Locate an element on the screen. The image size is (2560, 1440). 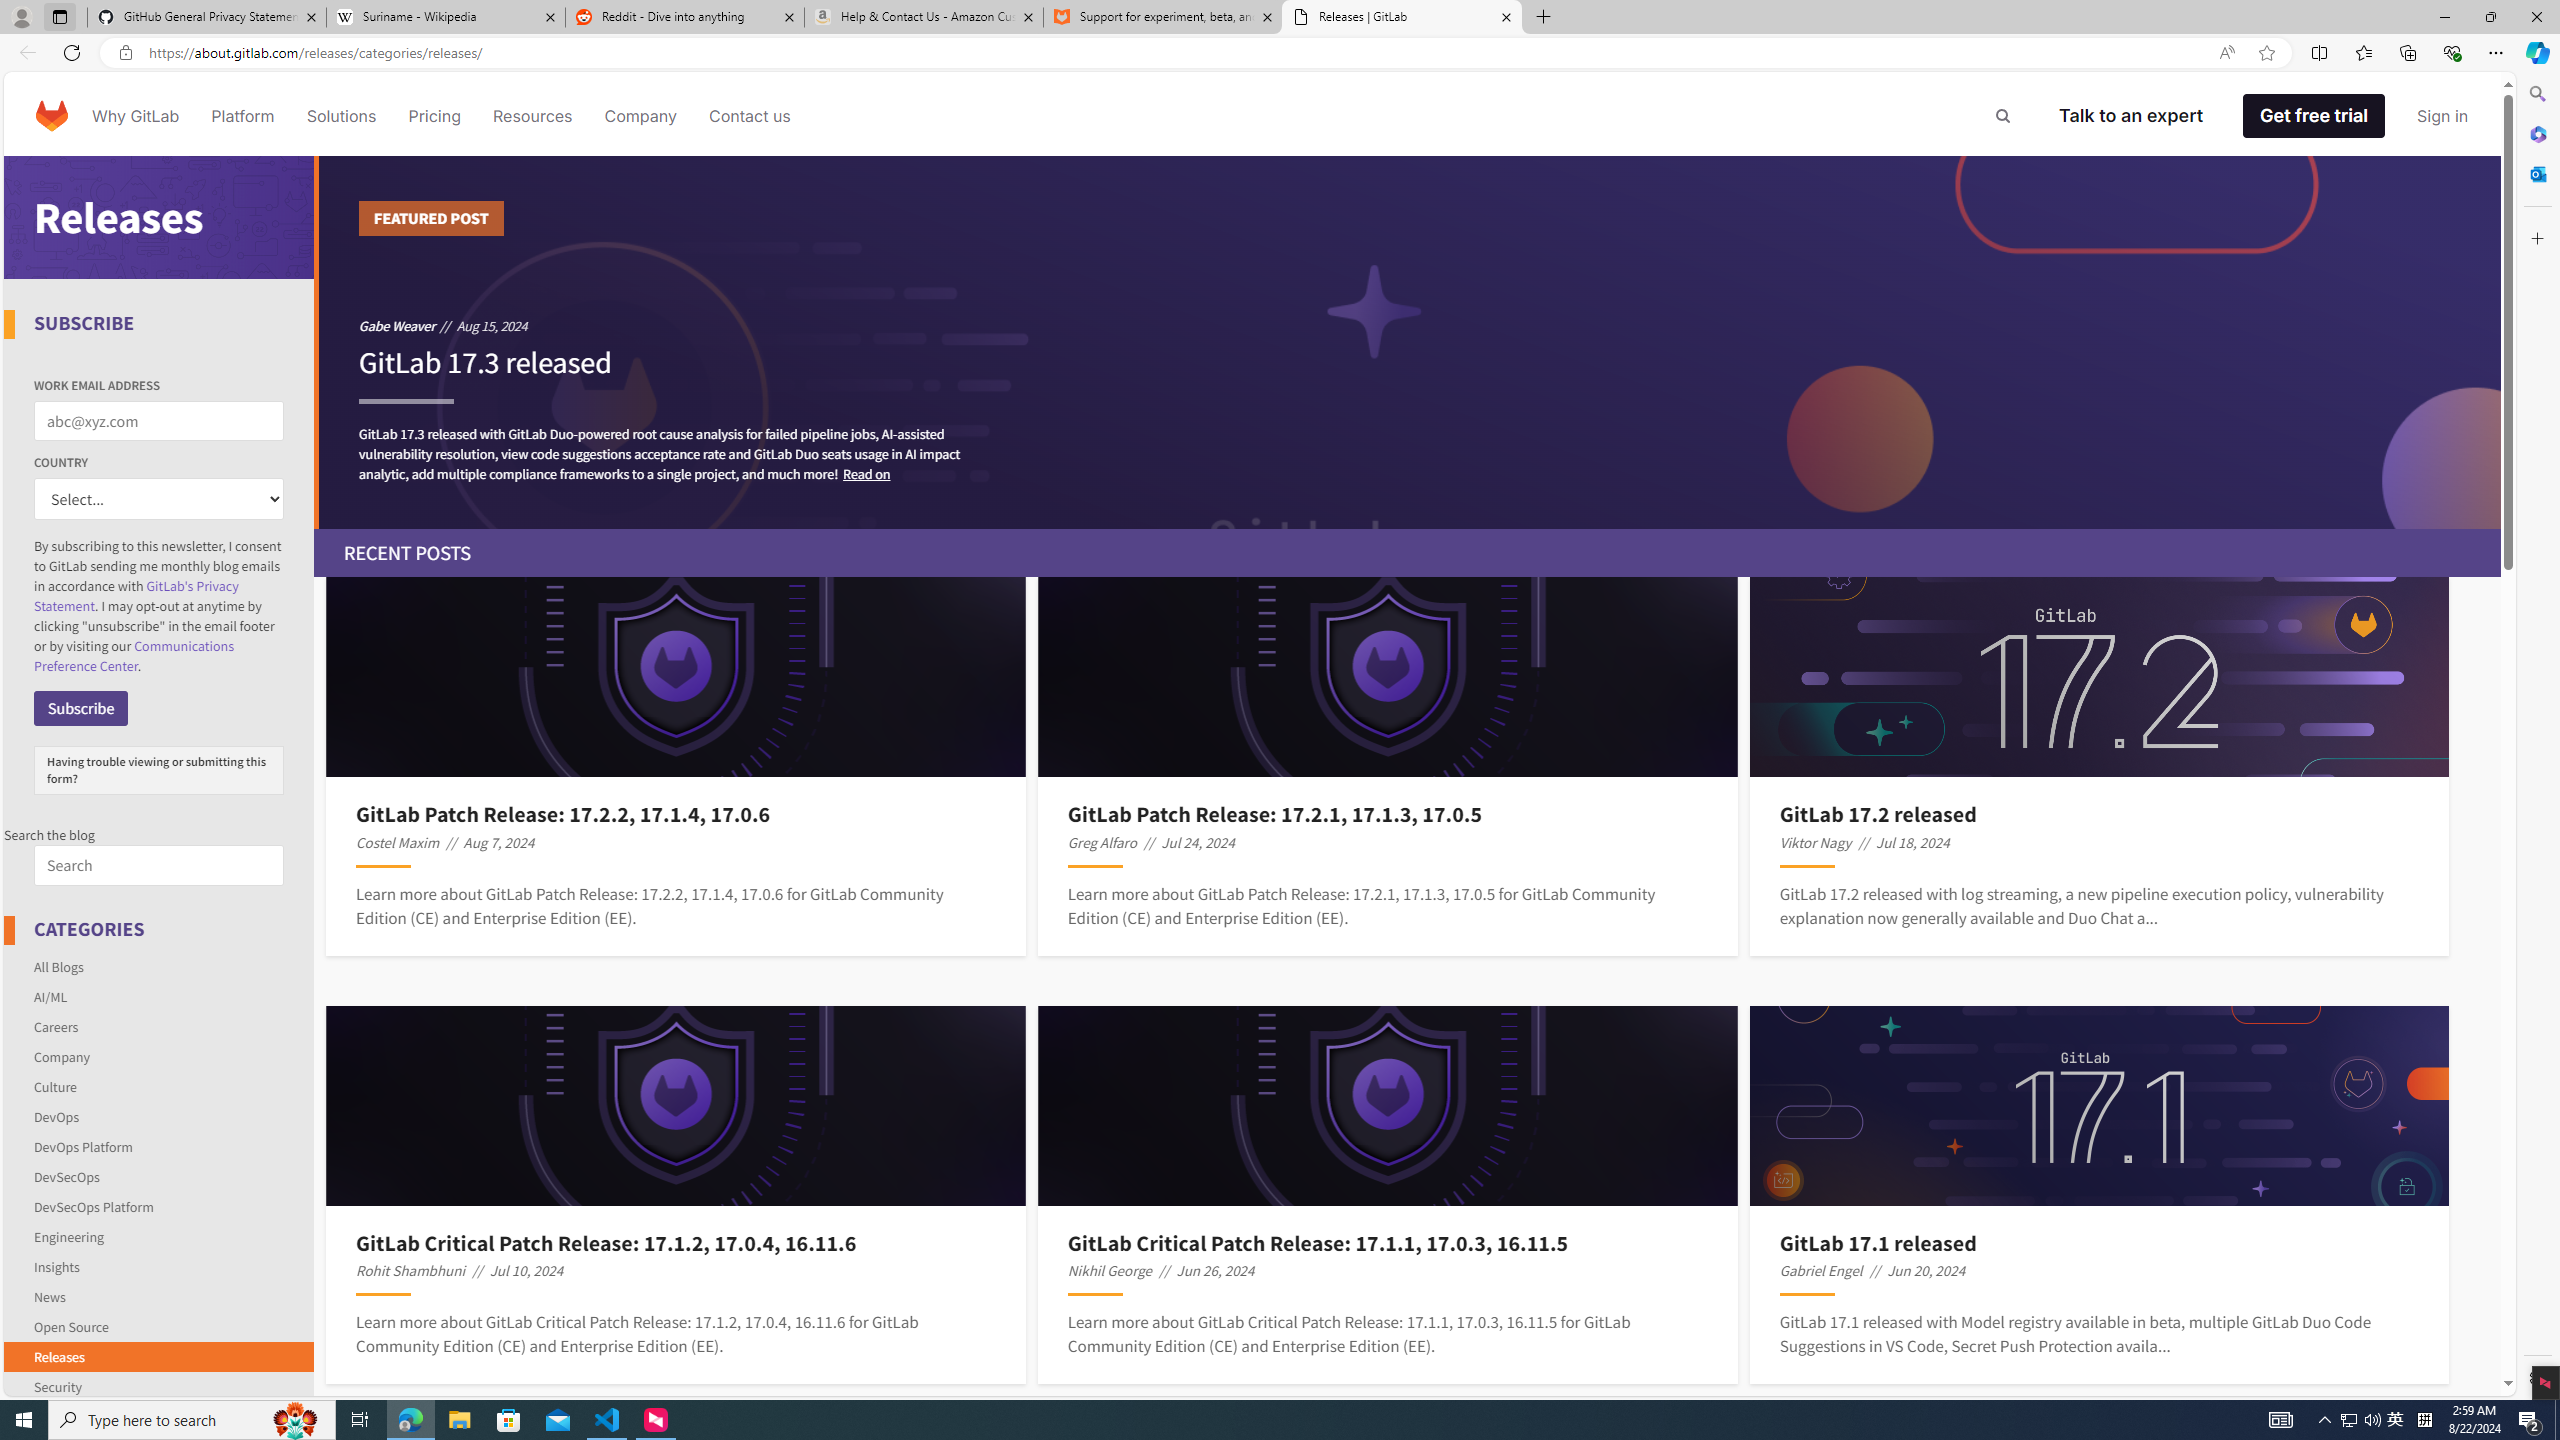
Why GitLab is located at coordinates (135, 116).